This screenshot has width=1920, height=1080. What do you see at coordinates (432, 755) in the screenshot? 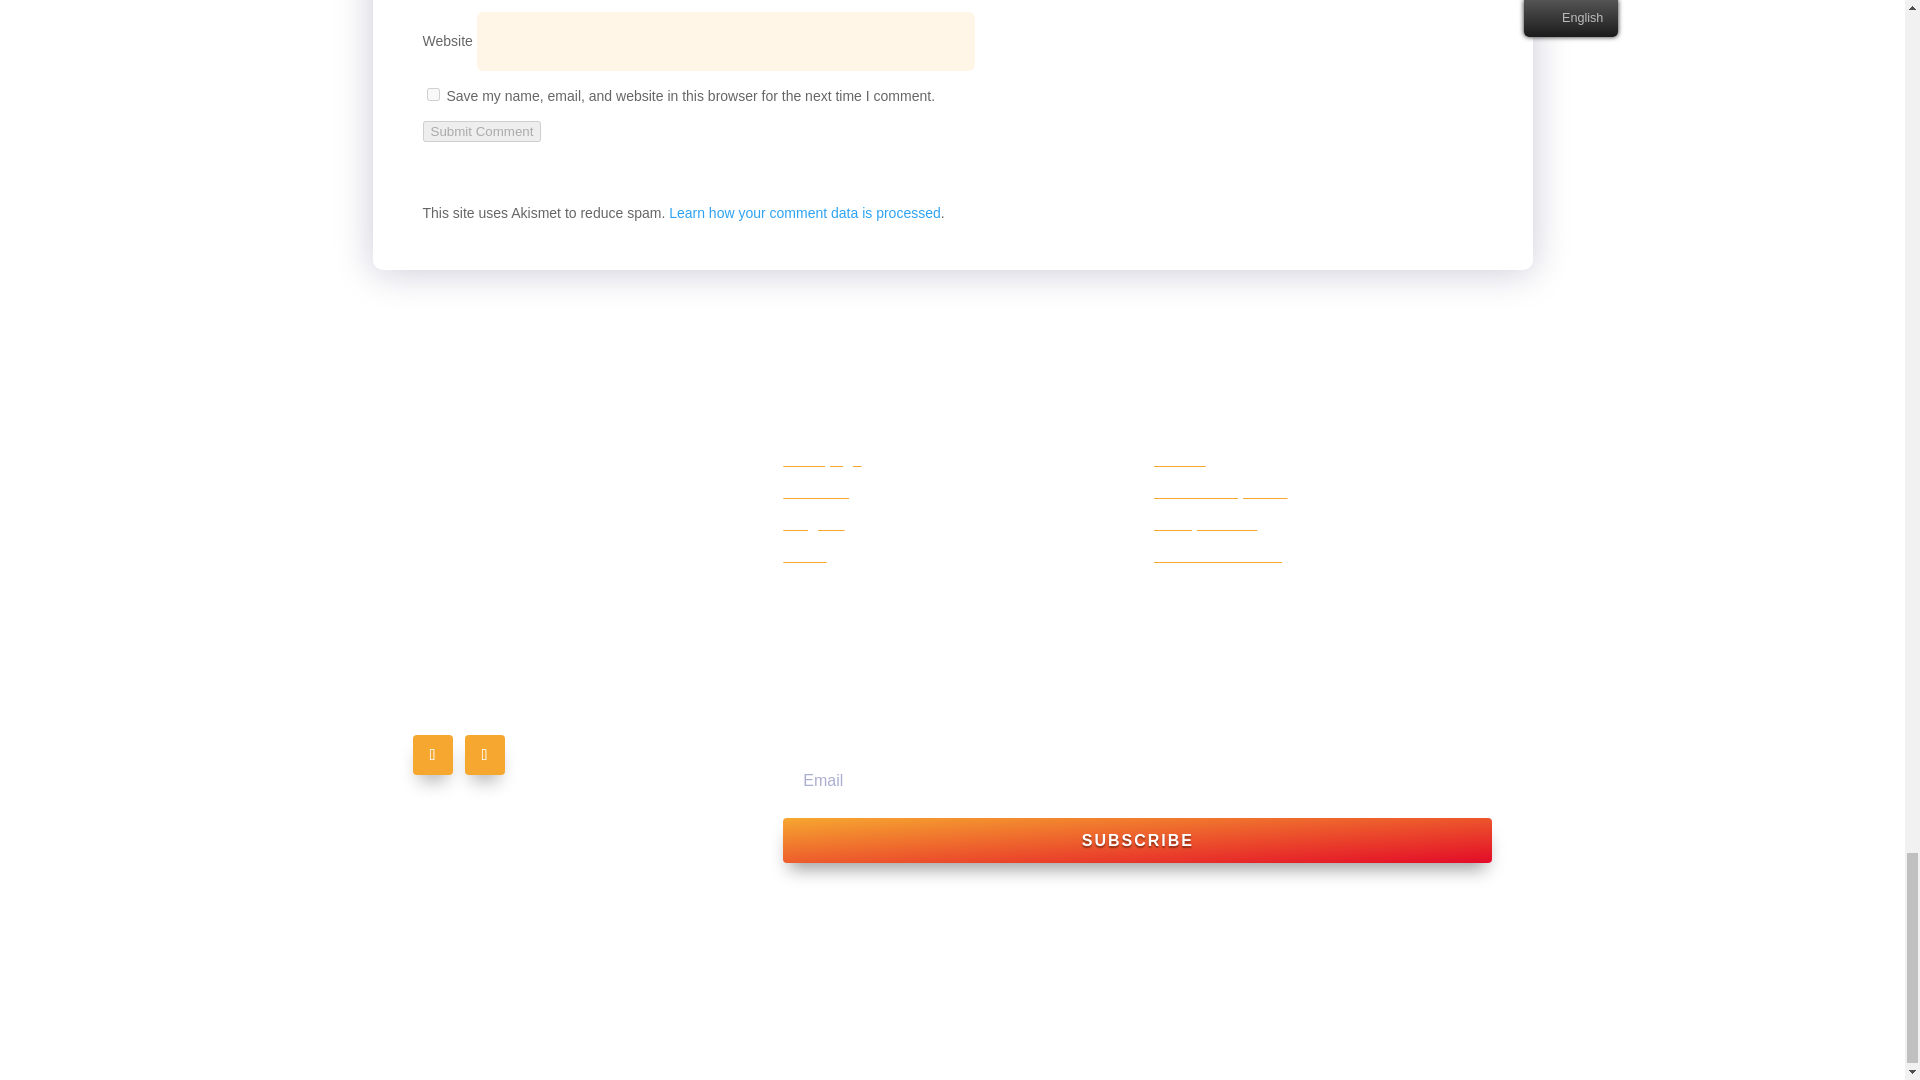
I see `Follow on Facebook` at bounding box center [432, 755].